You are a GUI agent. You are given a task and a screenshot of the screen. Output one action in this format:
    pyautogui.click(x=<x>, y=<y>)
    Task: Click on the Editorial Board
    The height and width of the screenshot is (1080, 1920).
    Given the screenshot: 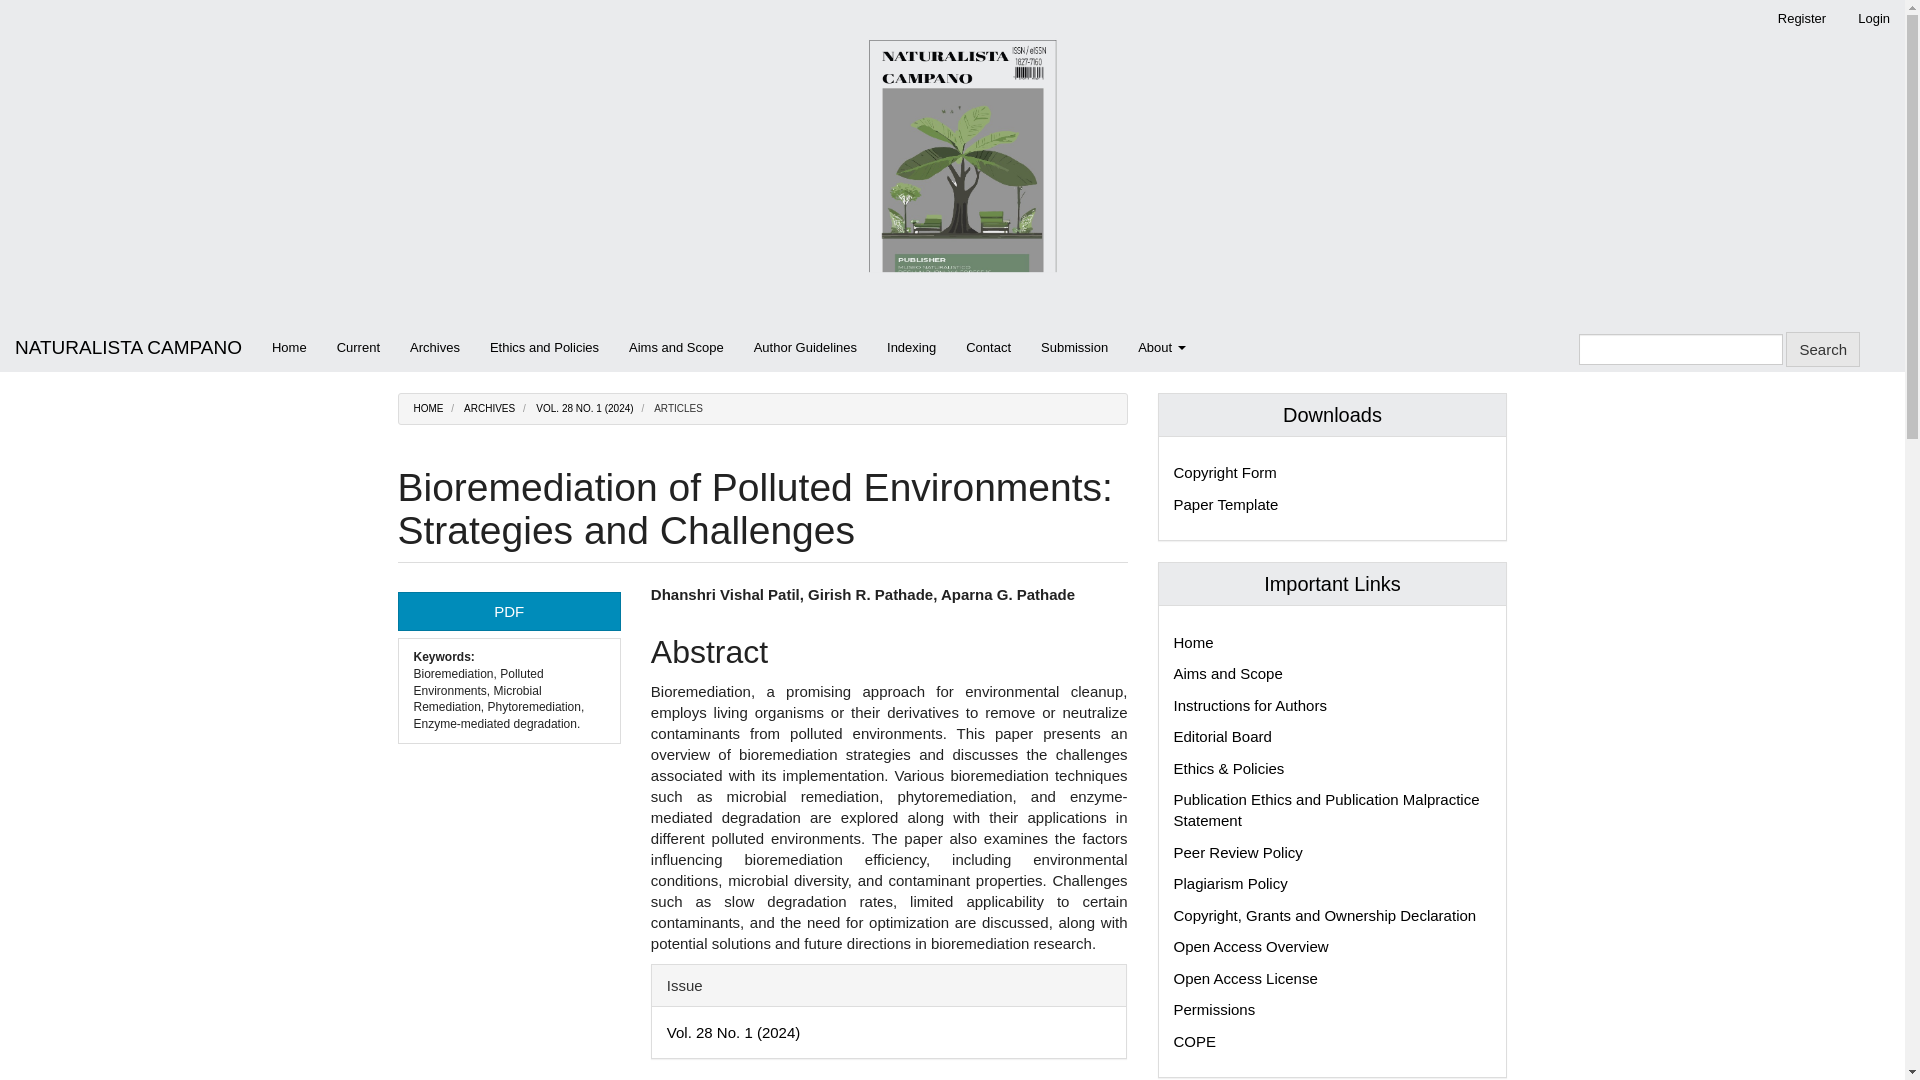 What is the action you would take?
    pyautogui.click(x=1222, y=736)
    